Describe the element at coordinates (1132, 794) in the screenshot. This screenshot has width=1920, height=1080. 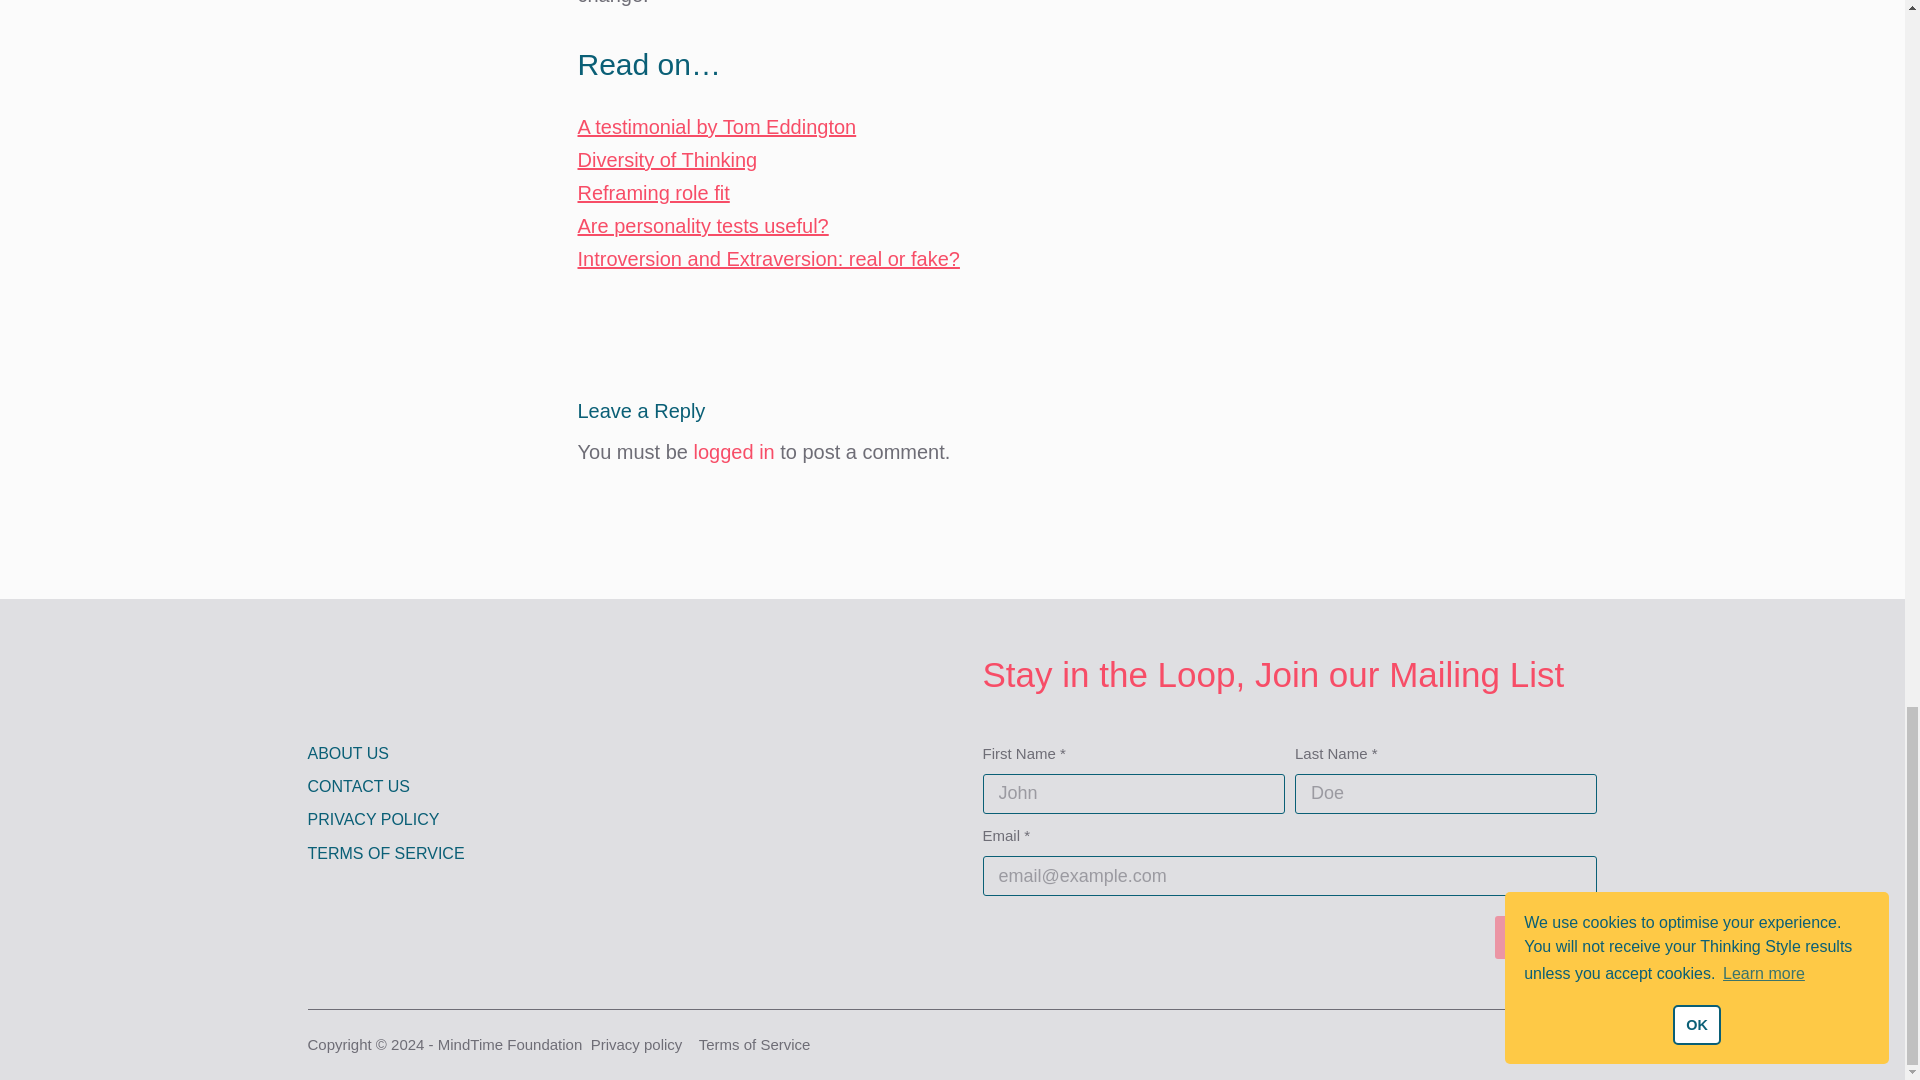
I see `Do not include numbers or special characters.` at that location.